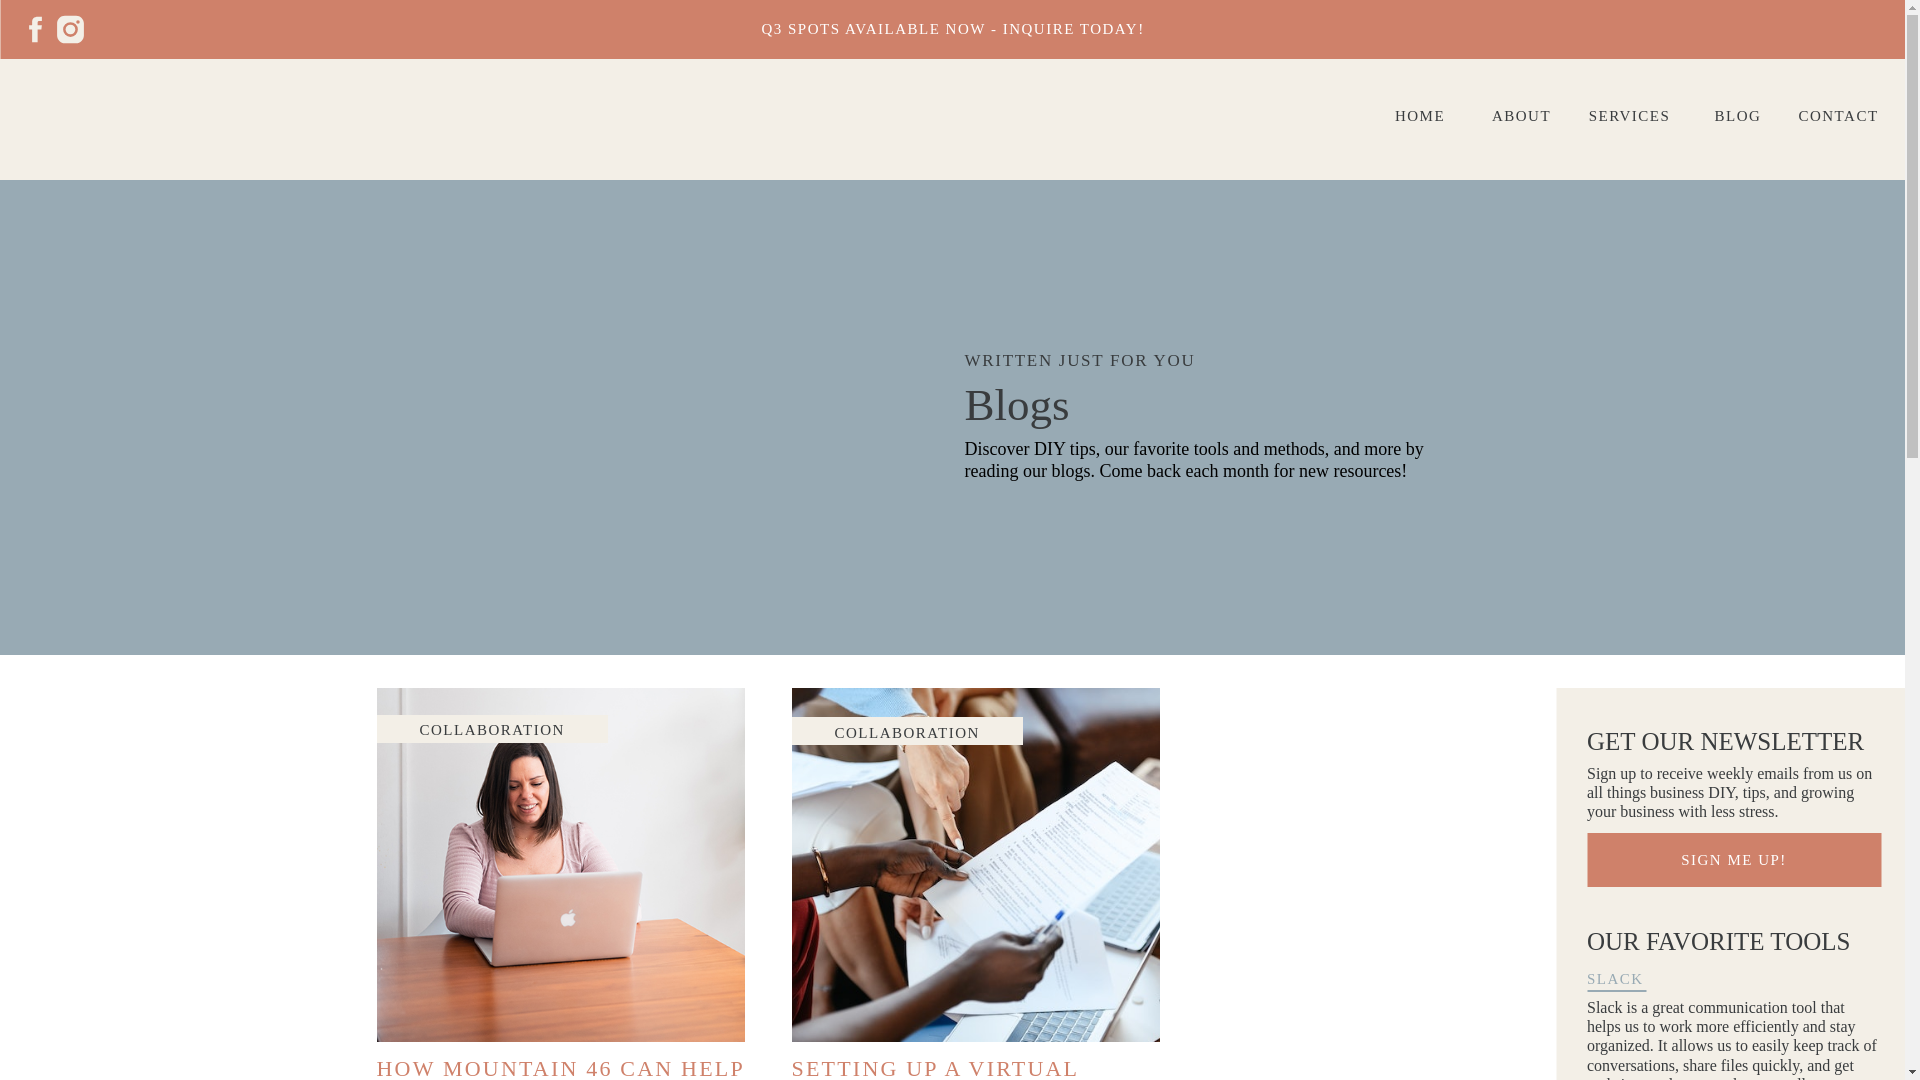 The height and width of the screenshot is (1080, 1920). I want to click on SERVICES, so click(1630, 119).